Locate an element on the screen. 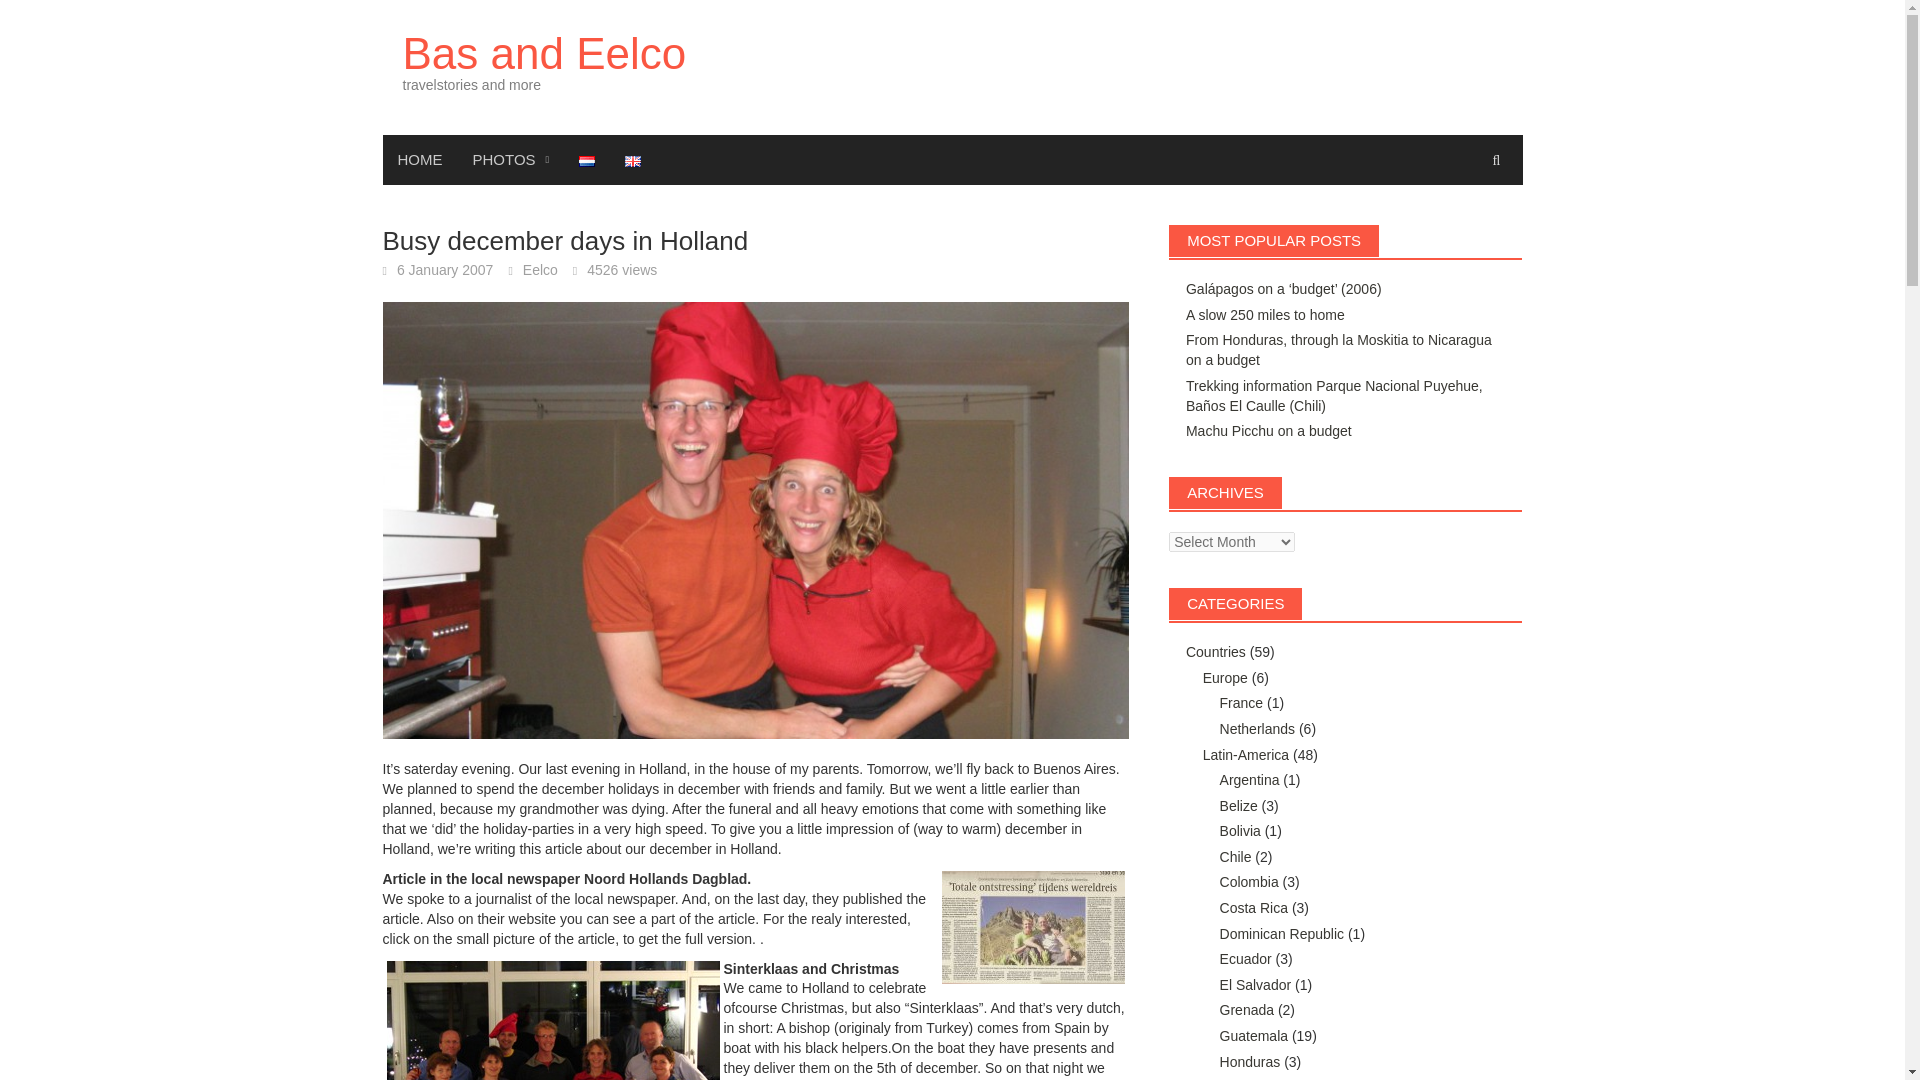 The image size is (1920, 1080). Europe is located at coordinates (1226, 677).